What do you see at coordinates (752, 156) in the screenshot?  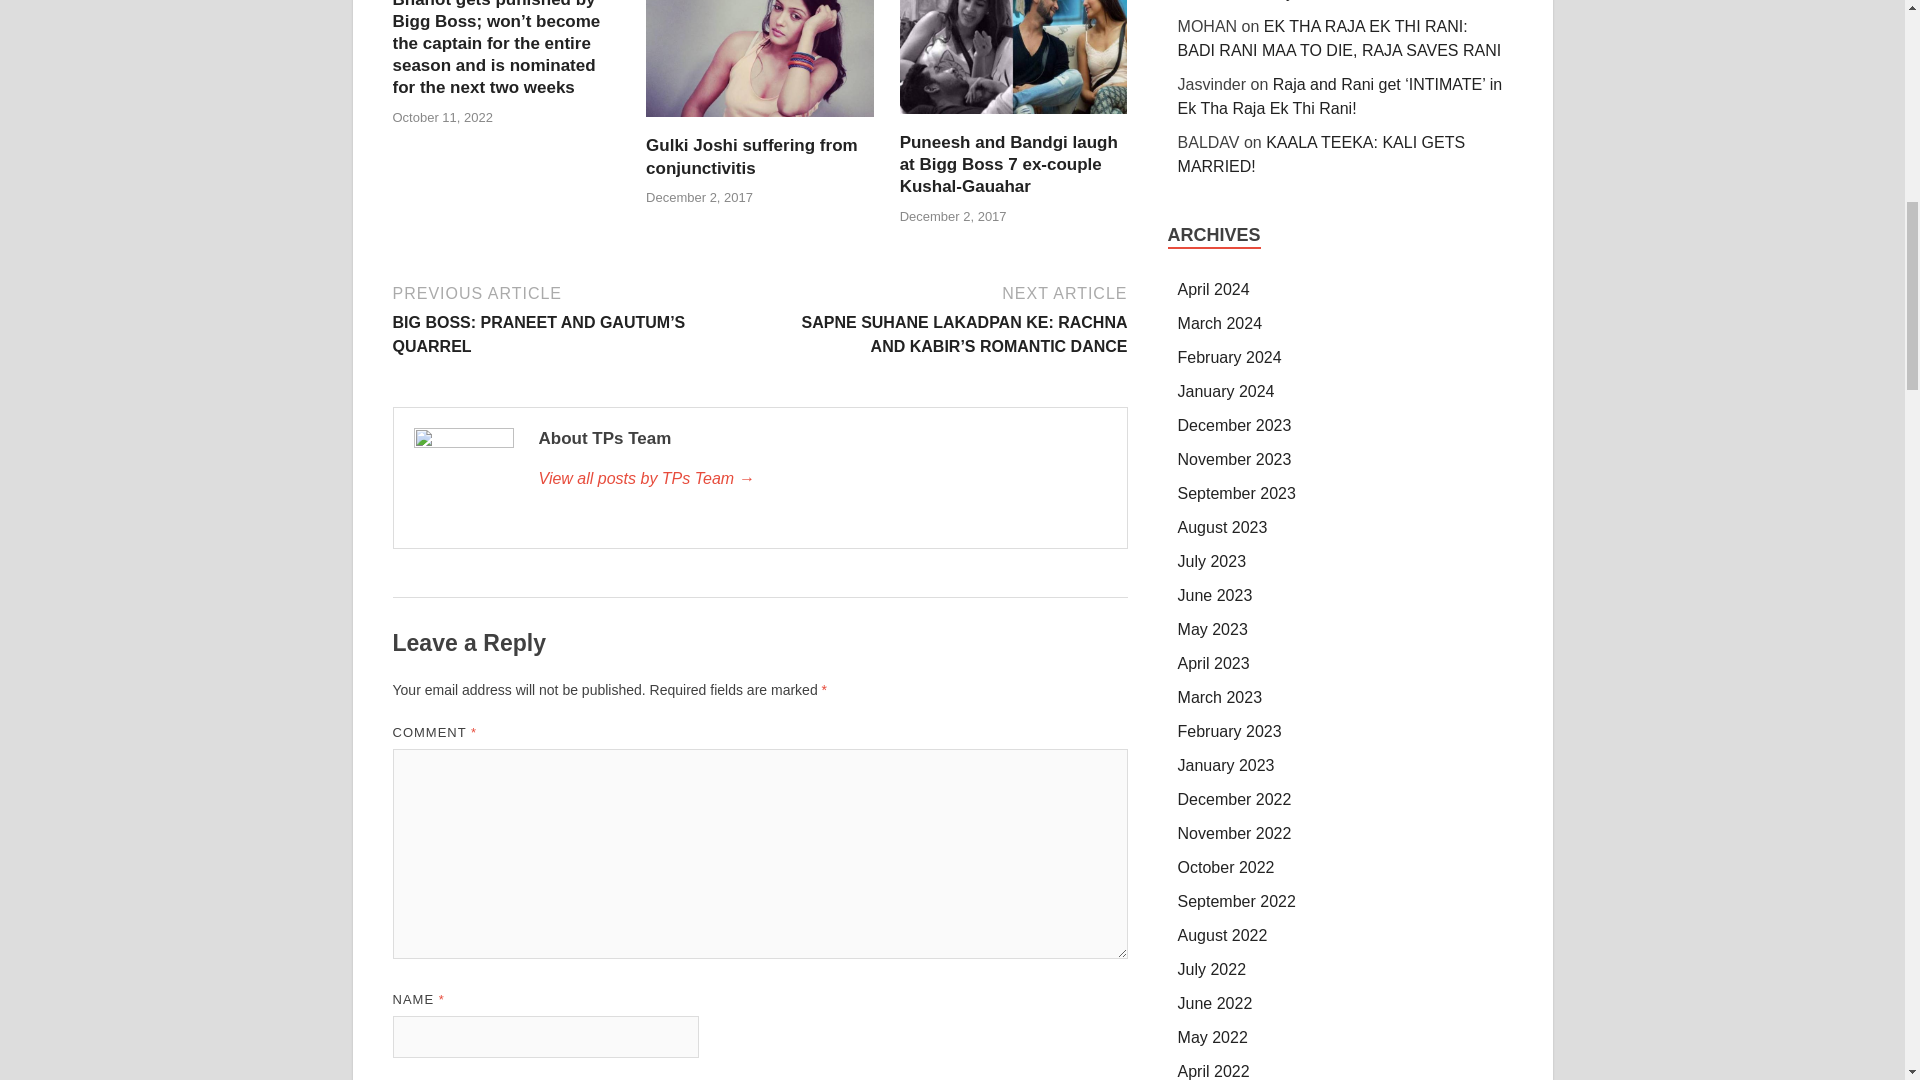 I see `Gulki Joshi suffering from conjunctivitis` at bounding box center [752, 156].